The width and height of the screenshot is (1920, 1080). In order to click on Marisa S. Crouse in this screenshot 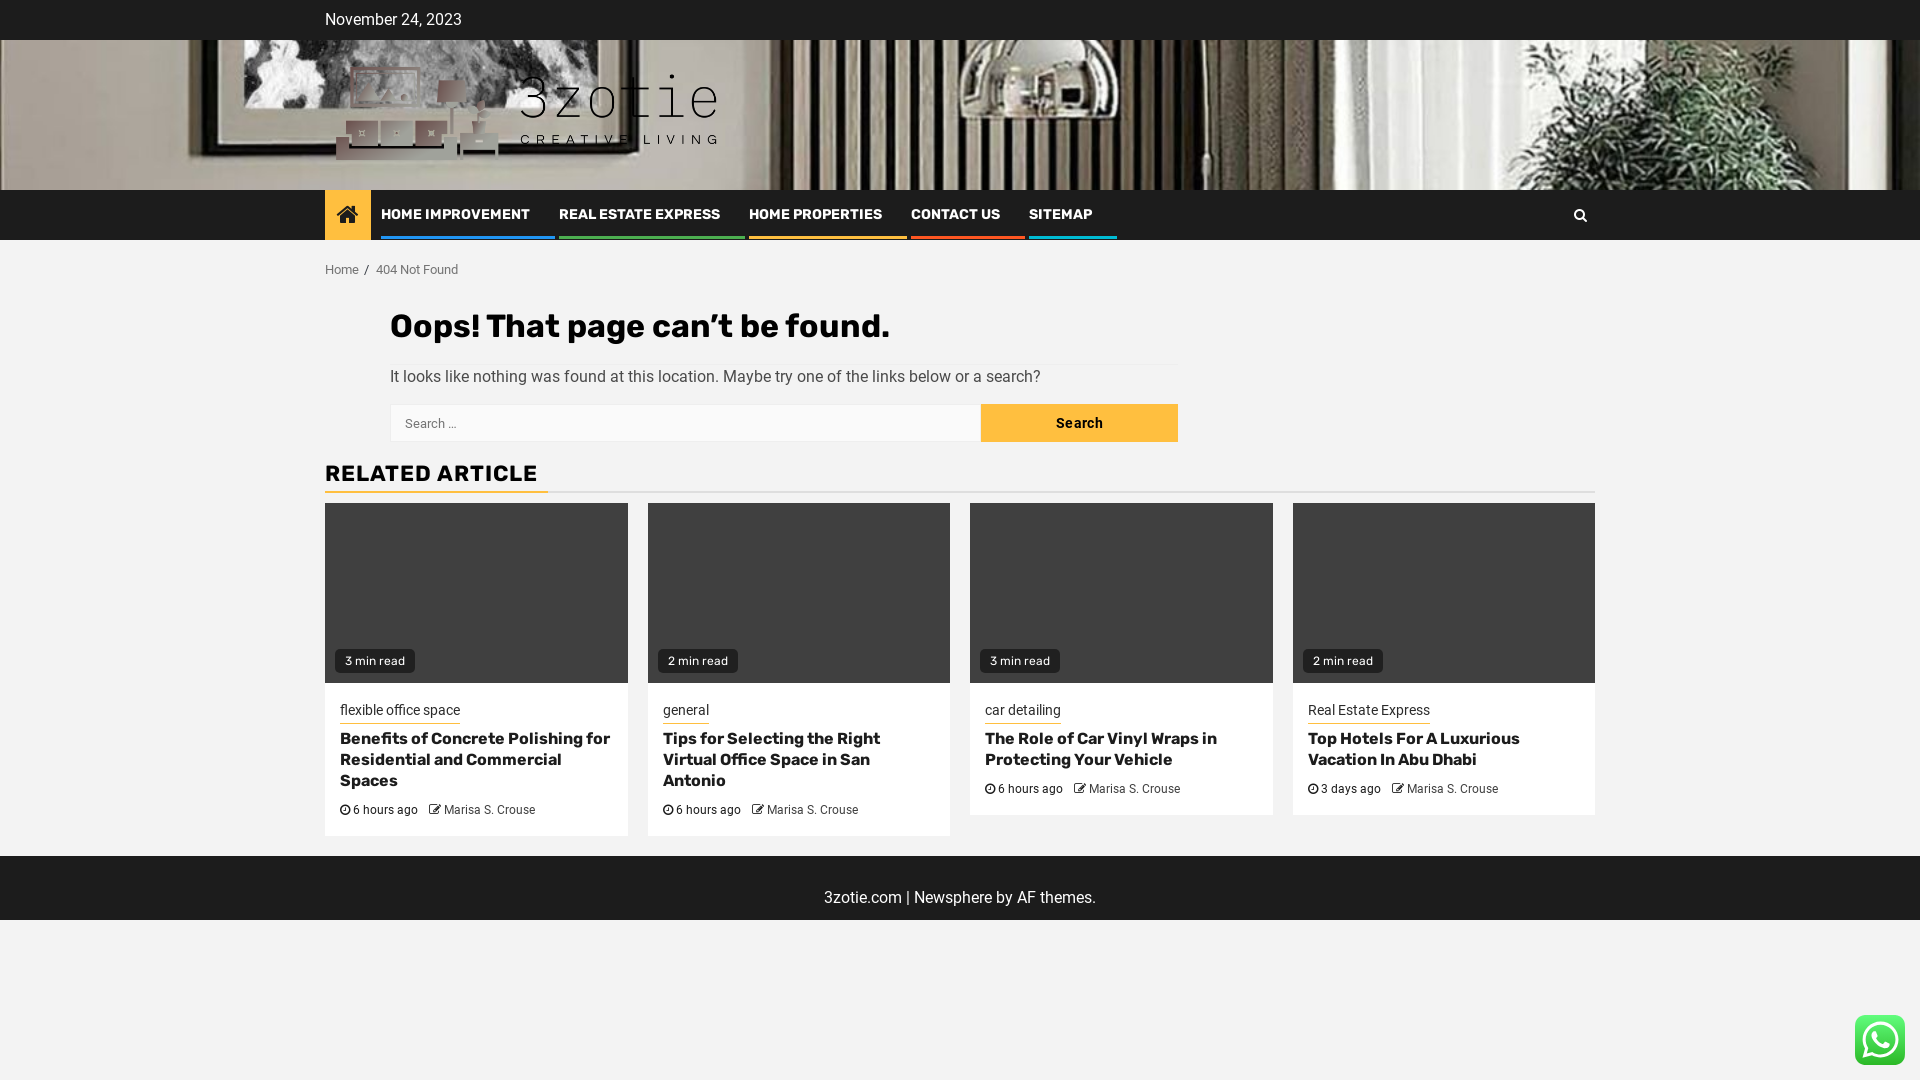, I will do `click(1134, 789)`.